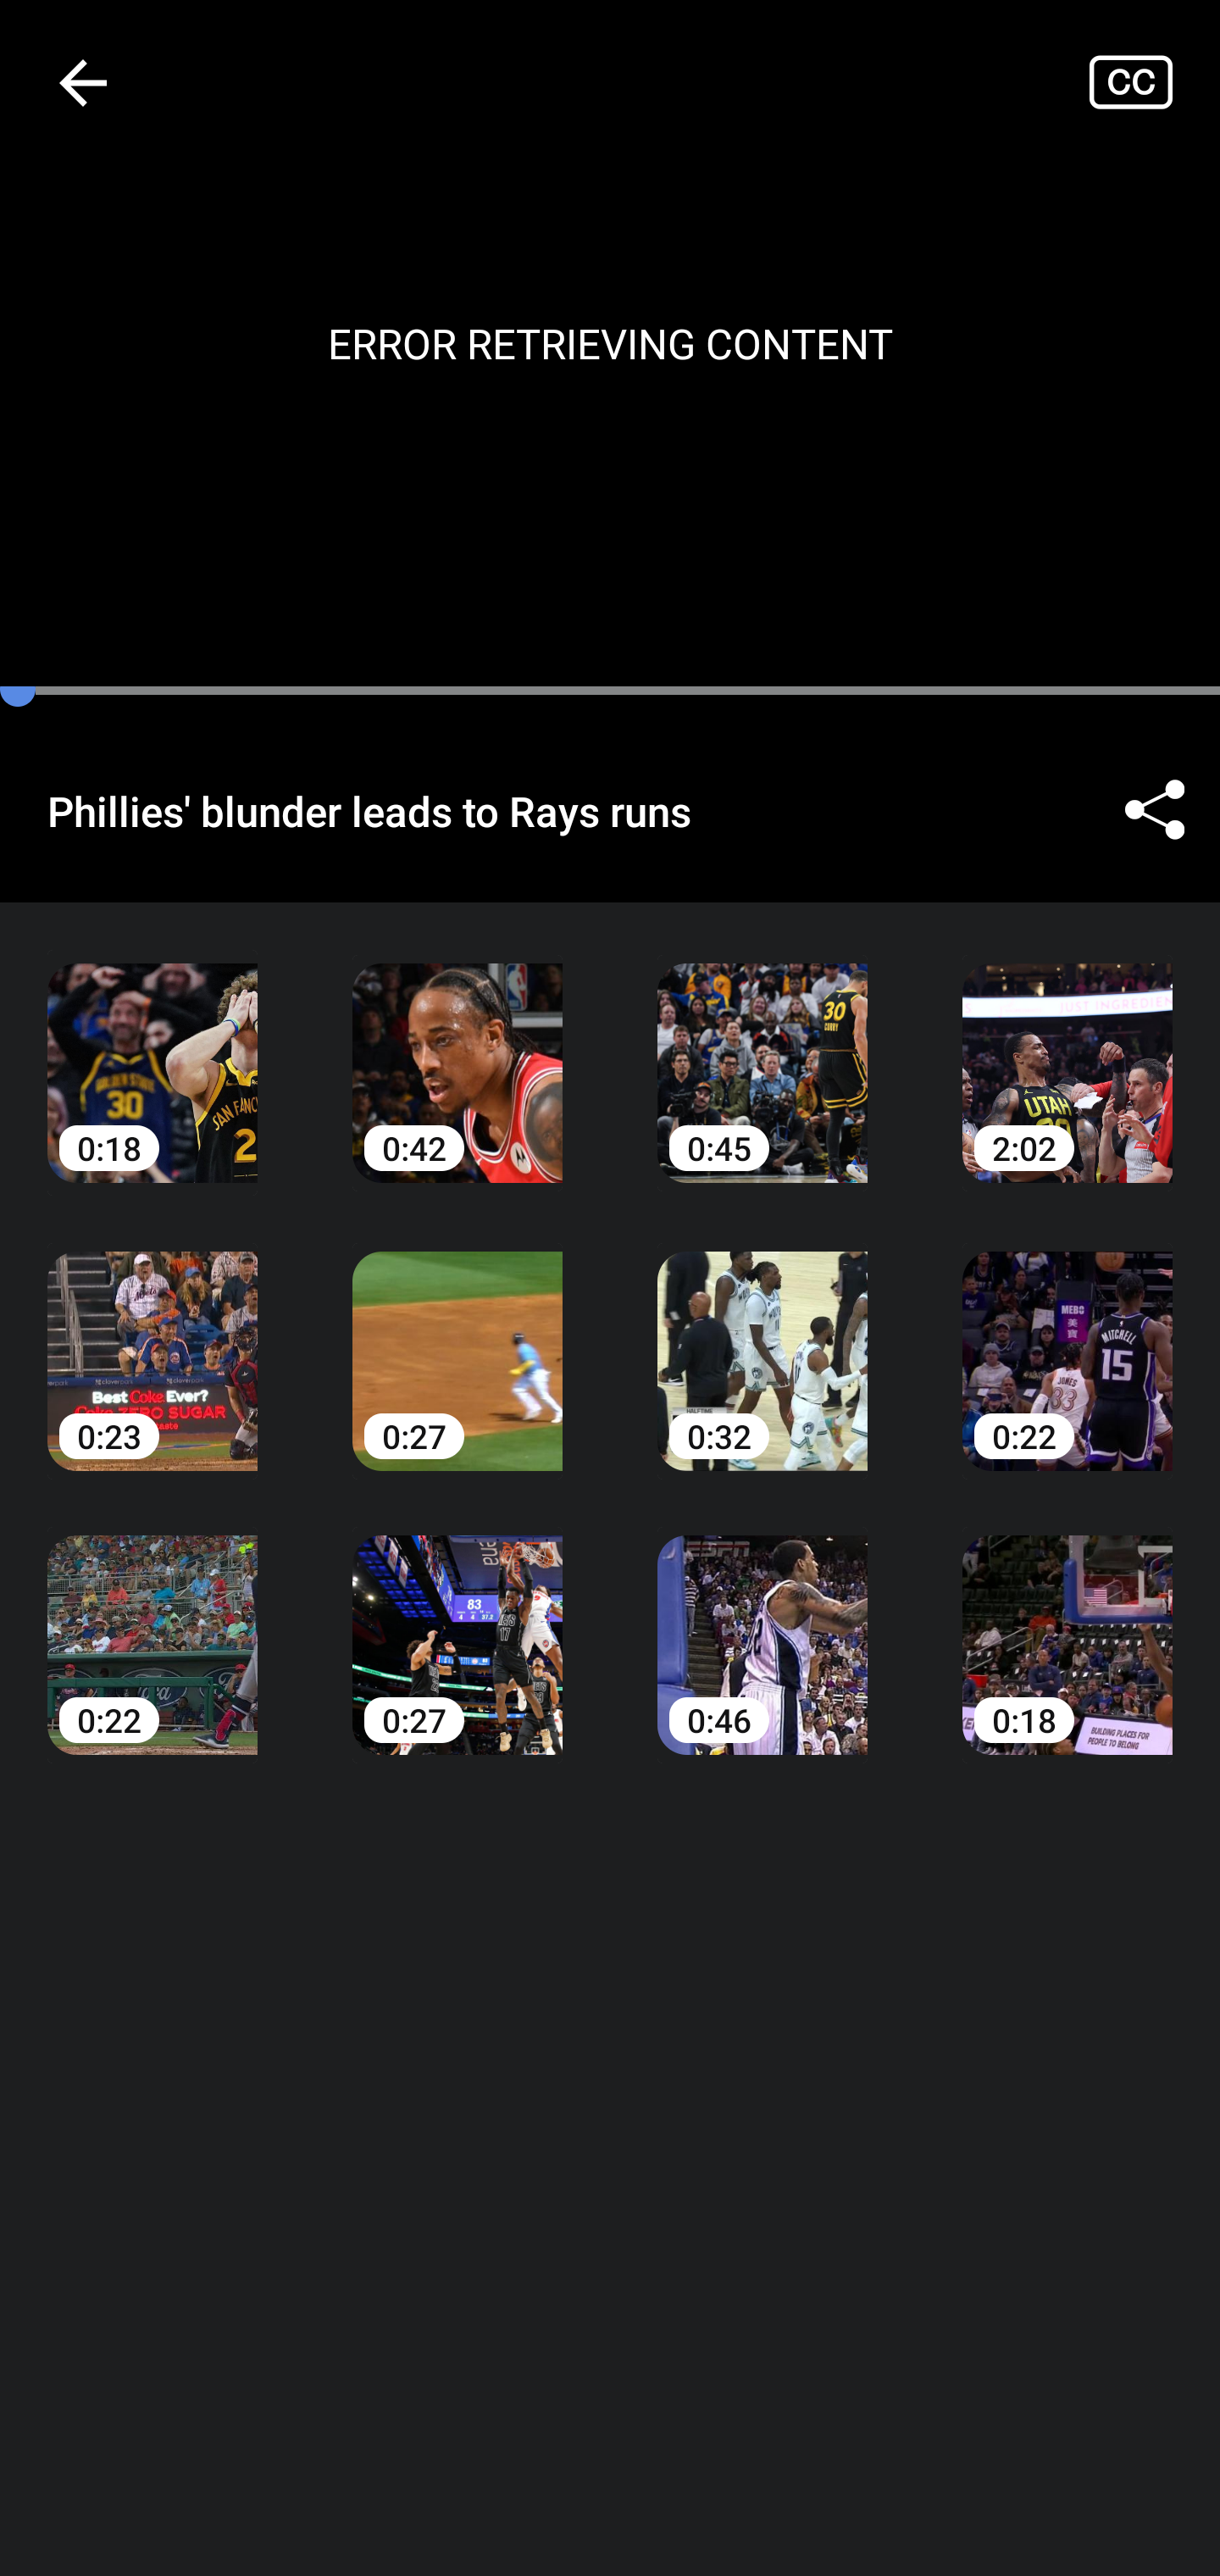 The width and height of the screenshot is (1220, 2576). I want to click on 0:27, so click(457, 1621).